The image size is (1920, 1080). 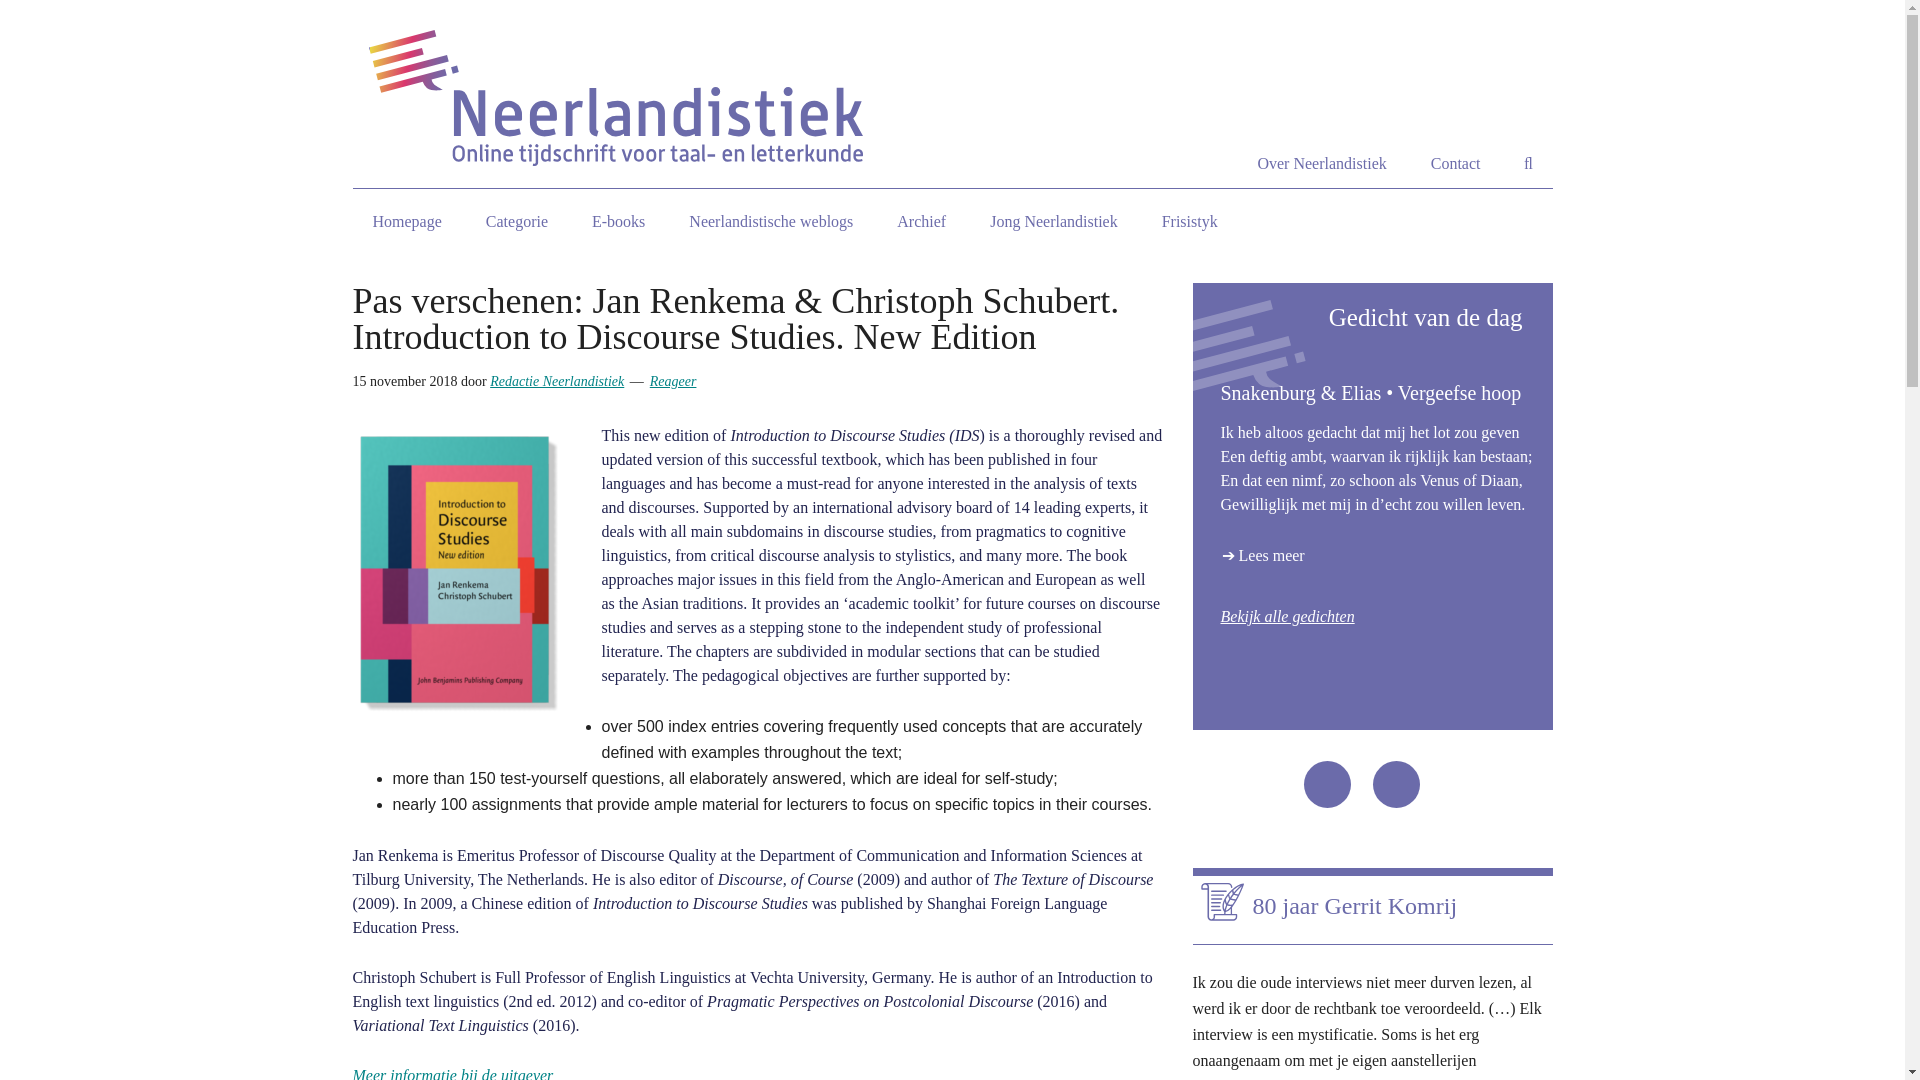 I want to click on Reageer, so click(x=673, y=380).